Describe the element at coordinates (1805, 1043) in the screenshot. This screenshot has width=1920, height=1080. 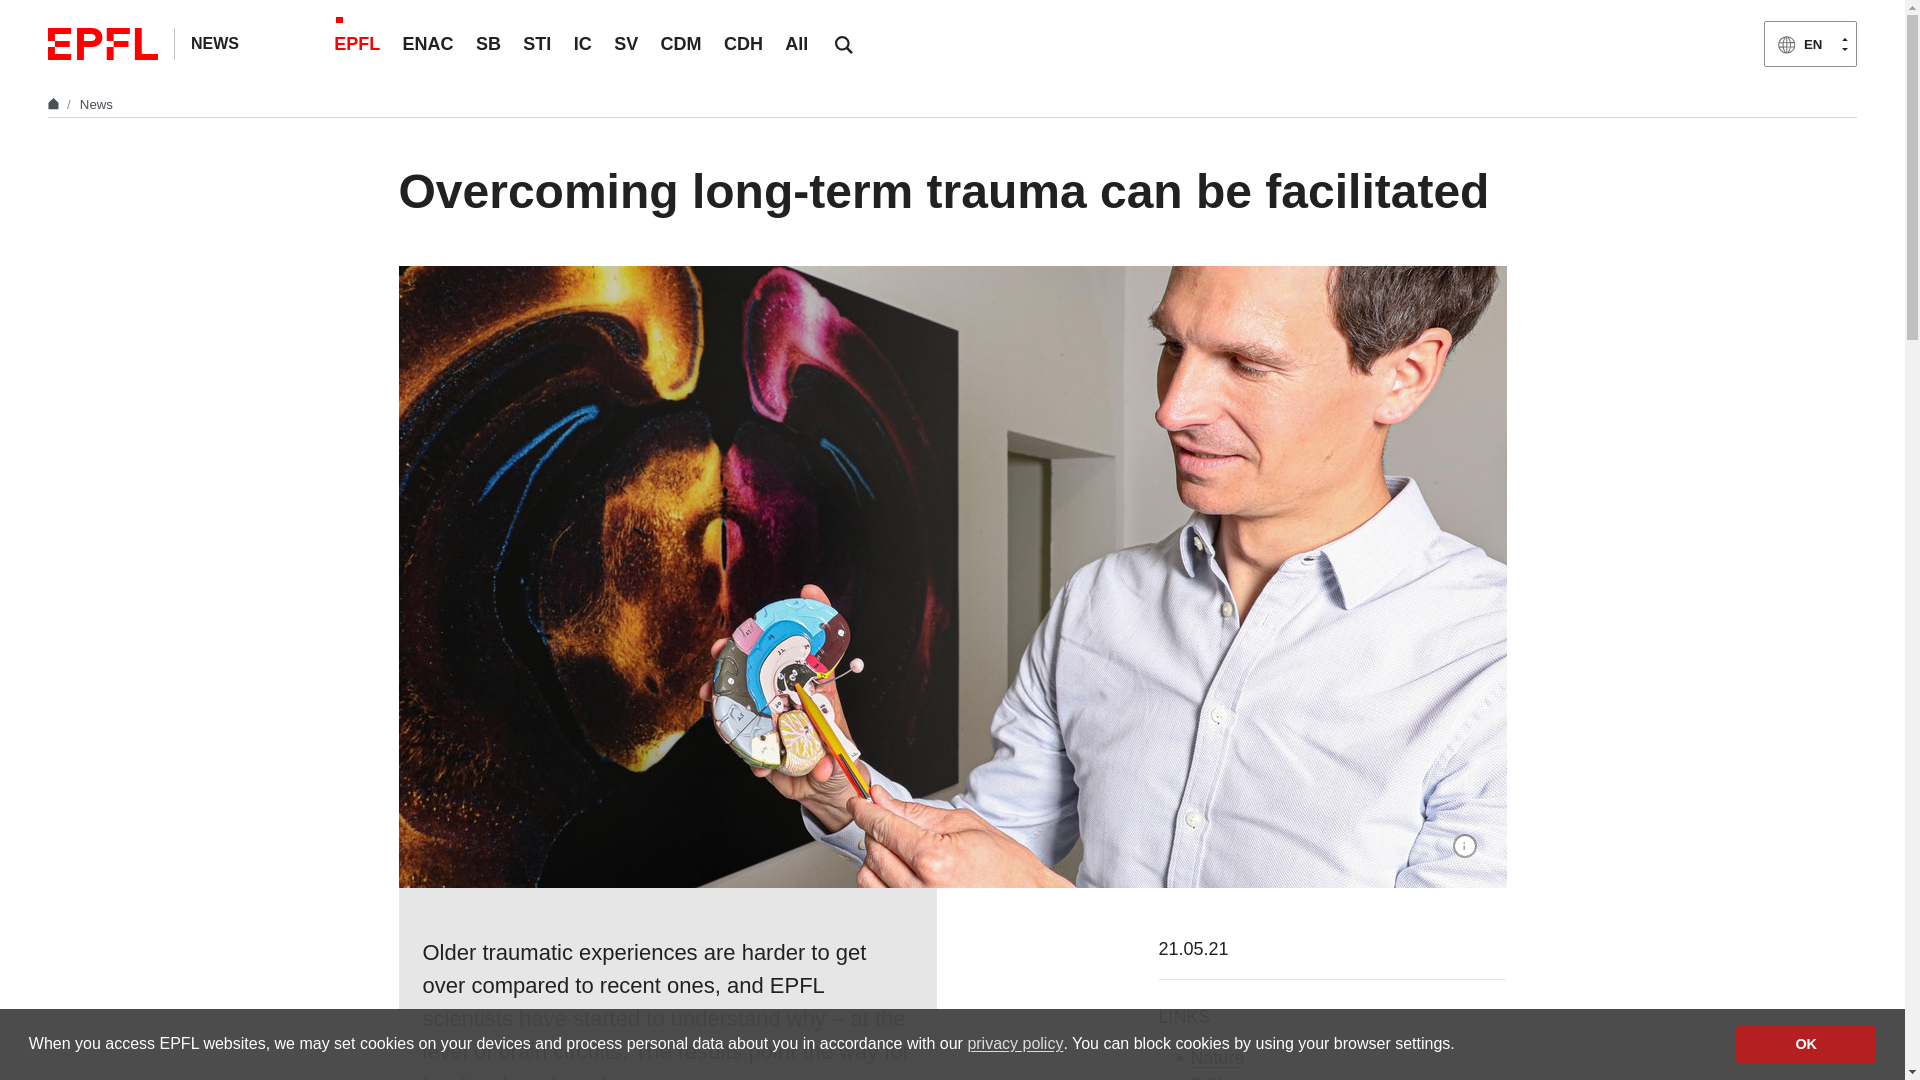
I see `OK` at that location.